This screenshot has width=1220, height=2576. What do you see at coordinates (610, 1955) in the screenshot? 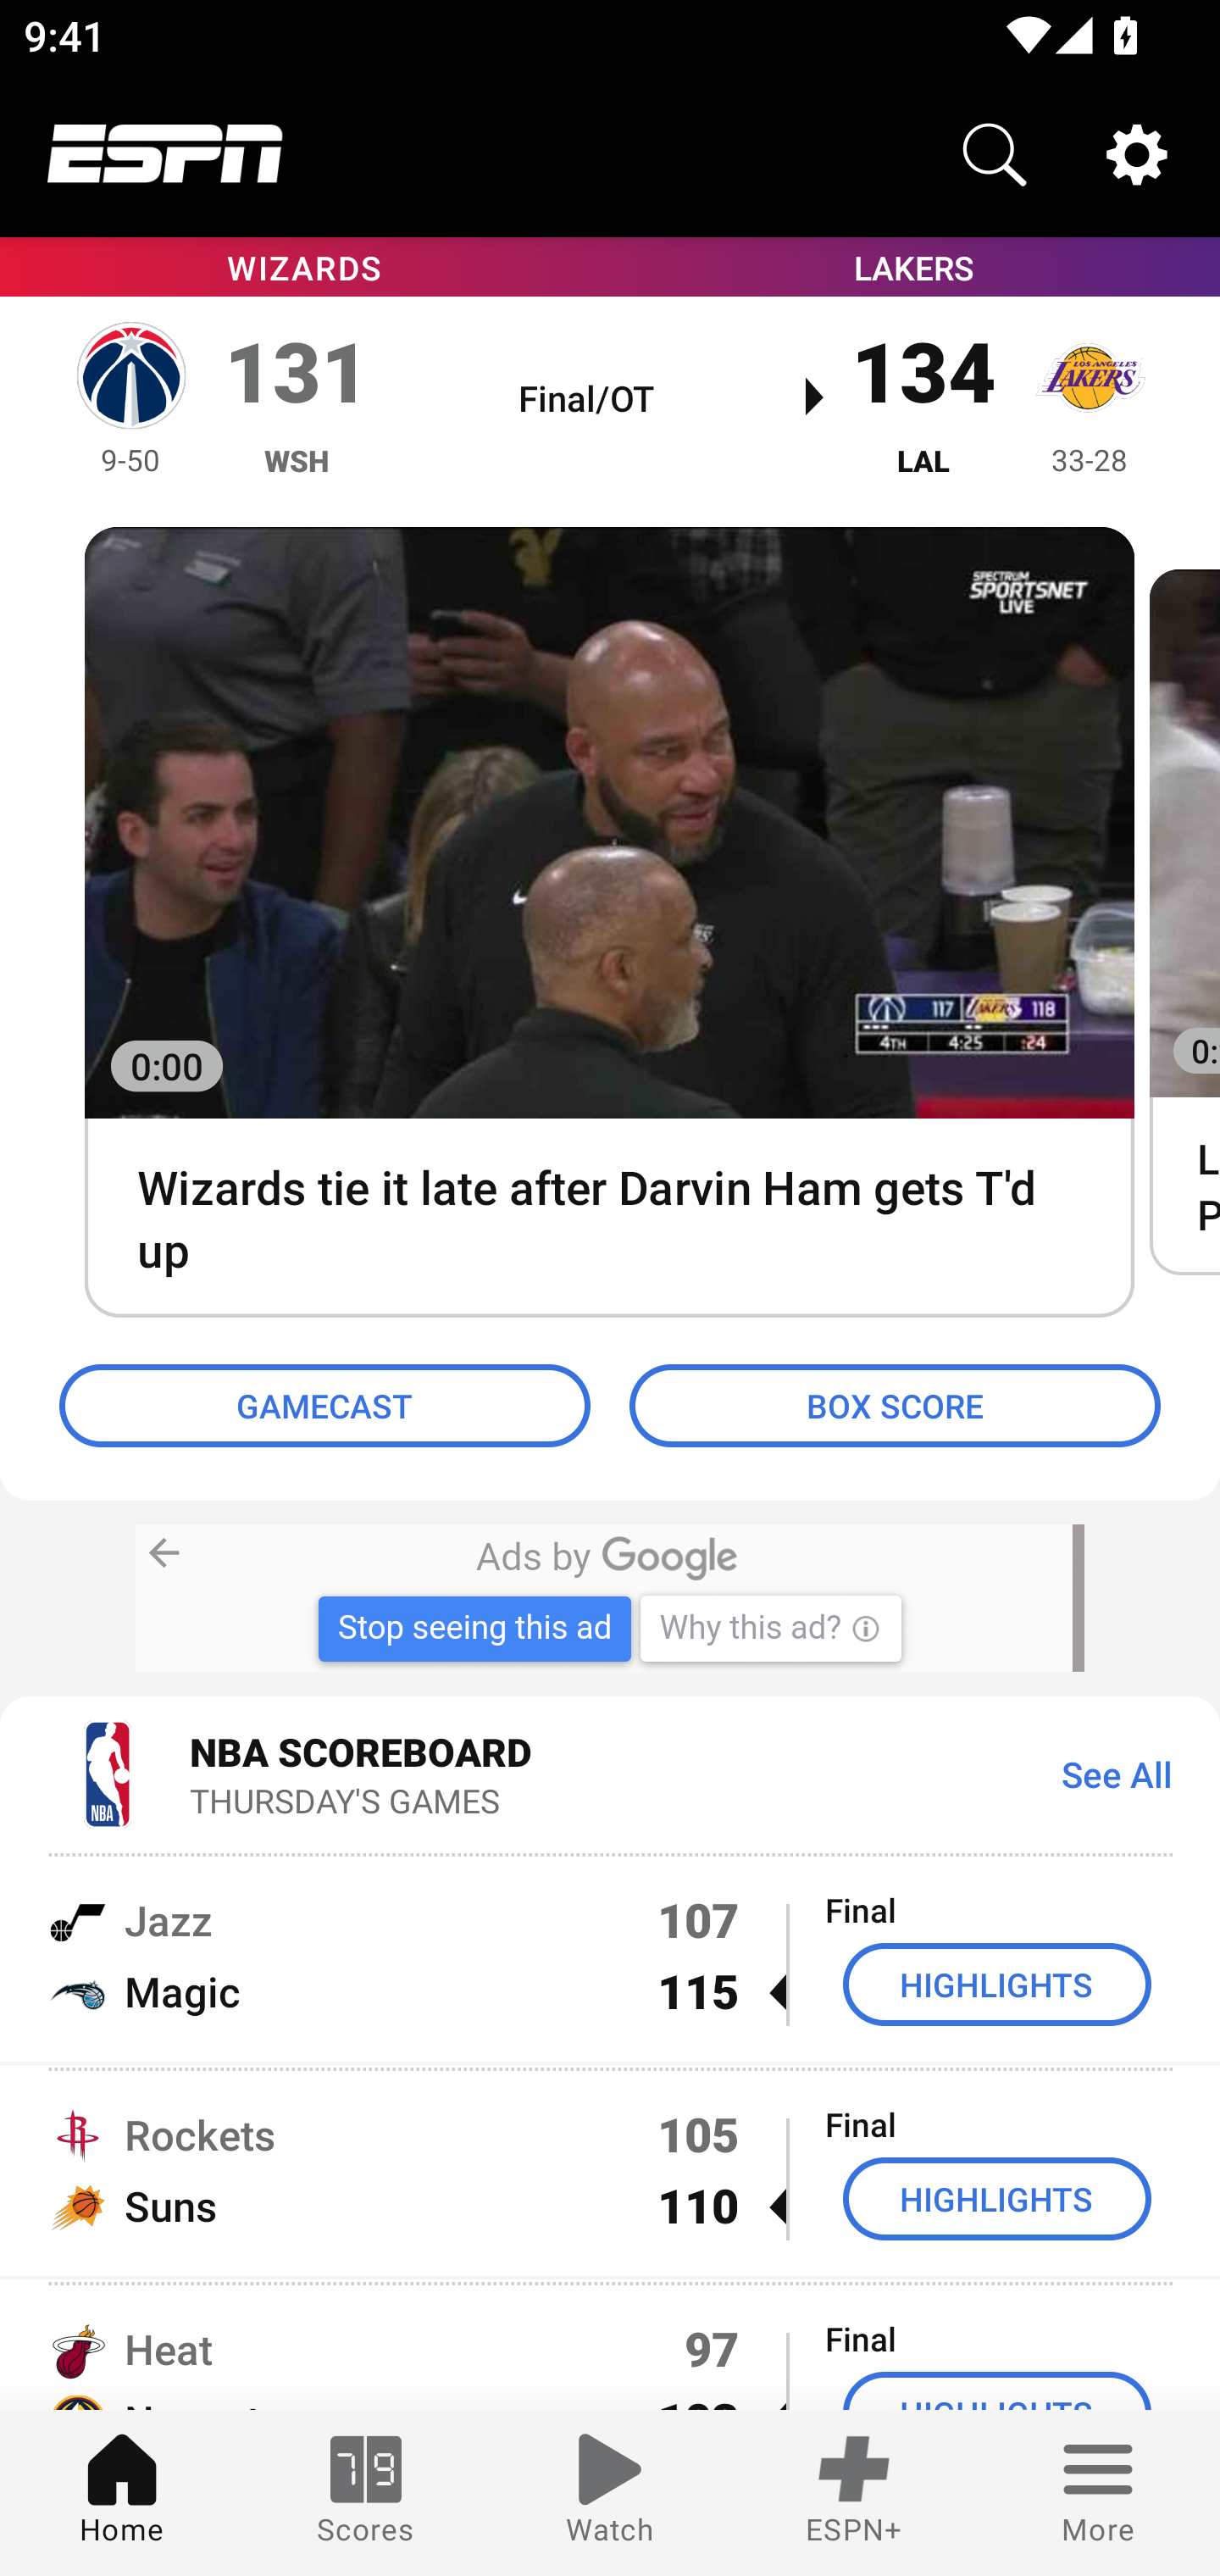
I see `Jazz 107 Final Magic 115  HIGHLIGHTS` at bounding box center [610, 1955].